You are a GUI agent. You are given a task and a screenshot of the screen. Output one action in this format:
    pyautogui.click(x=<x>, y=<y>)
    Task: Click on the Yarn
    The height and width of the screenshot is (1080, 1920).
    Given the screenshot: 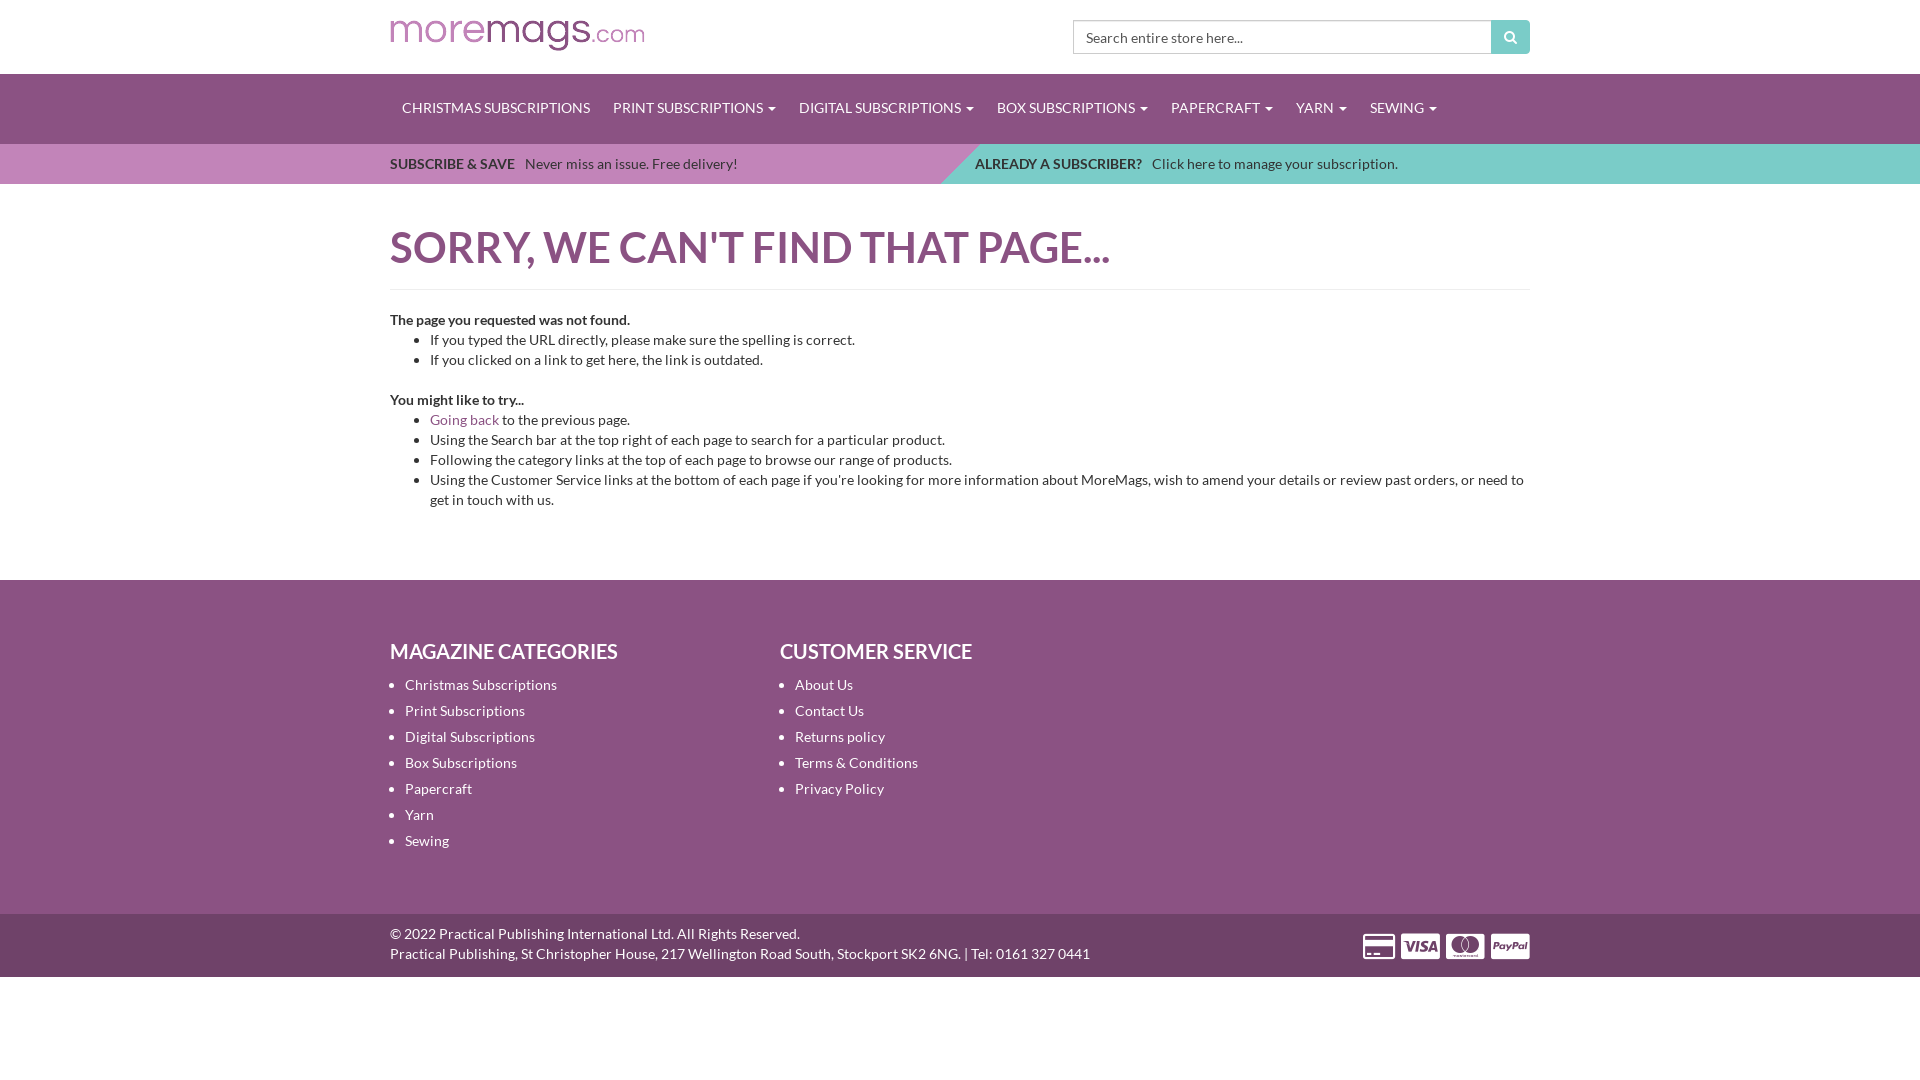 What is the action you would take?
    pyautogui.click(x=420, y=814)
    